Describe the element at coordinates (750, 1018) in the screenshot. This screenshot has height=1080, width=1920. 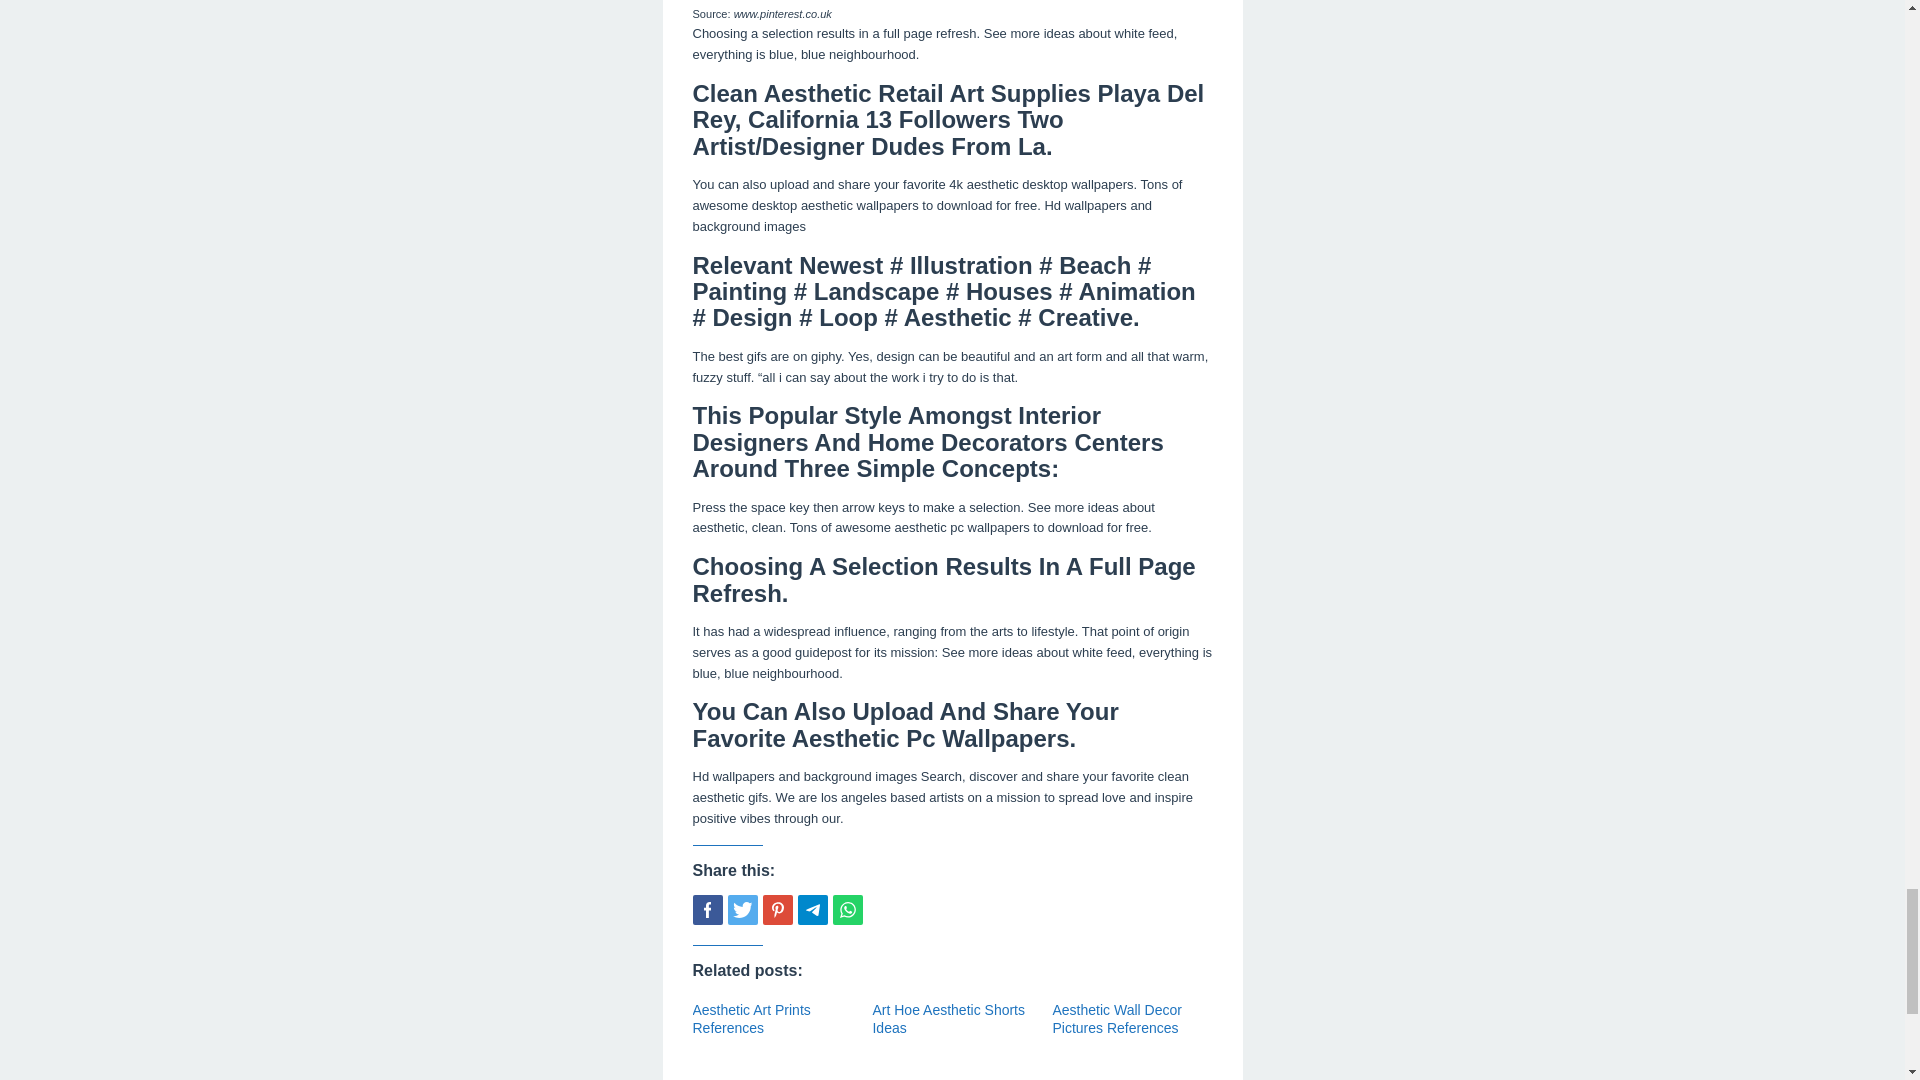
I see `Aesthetic Art Prints References` at that location.